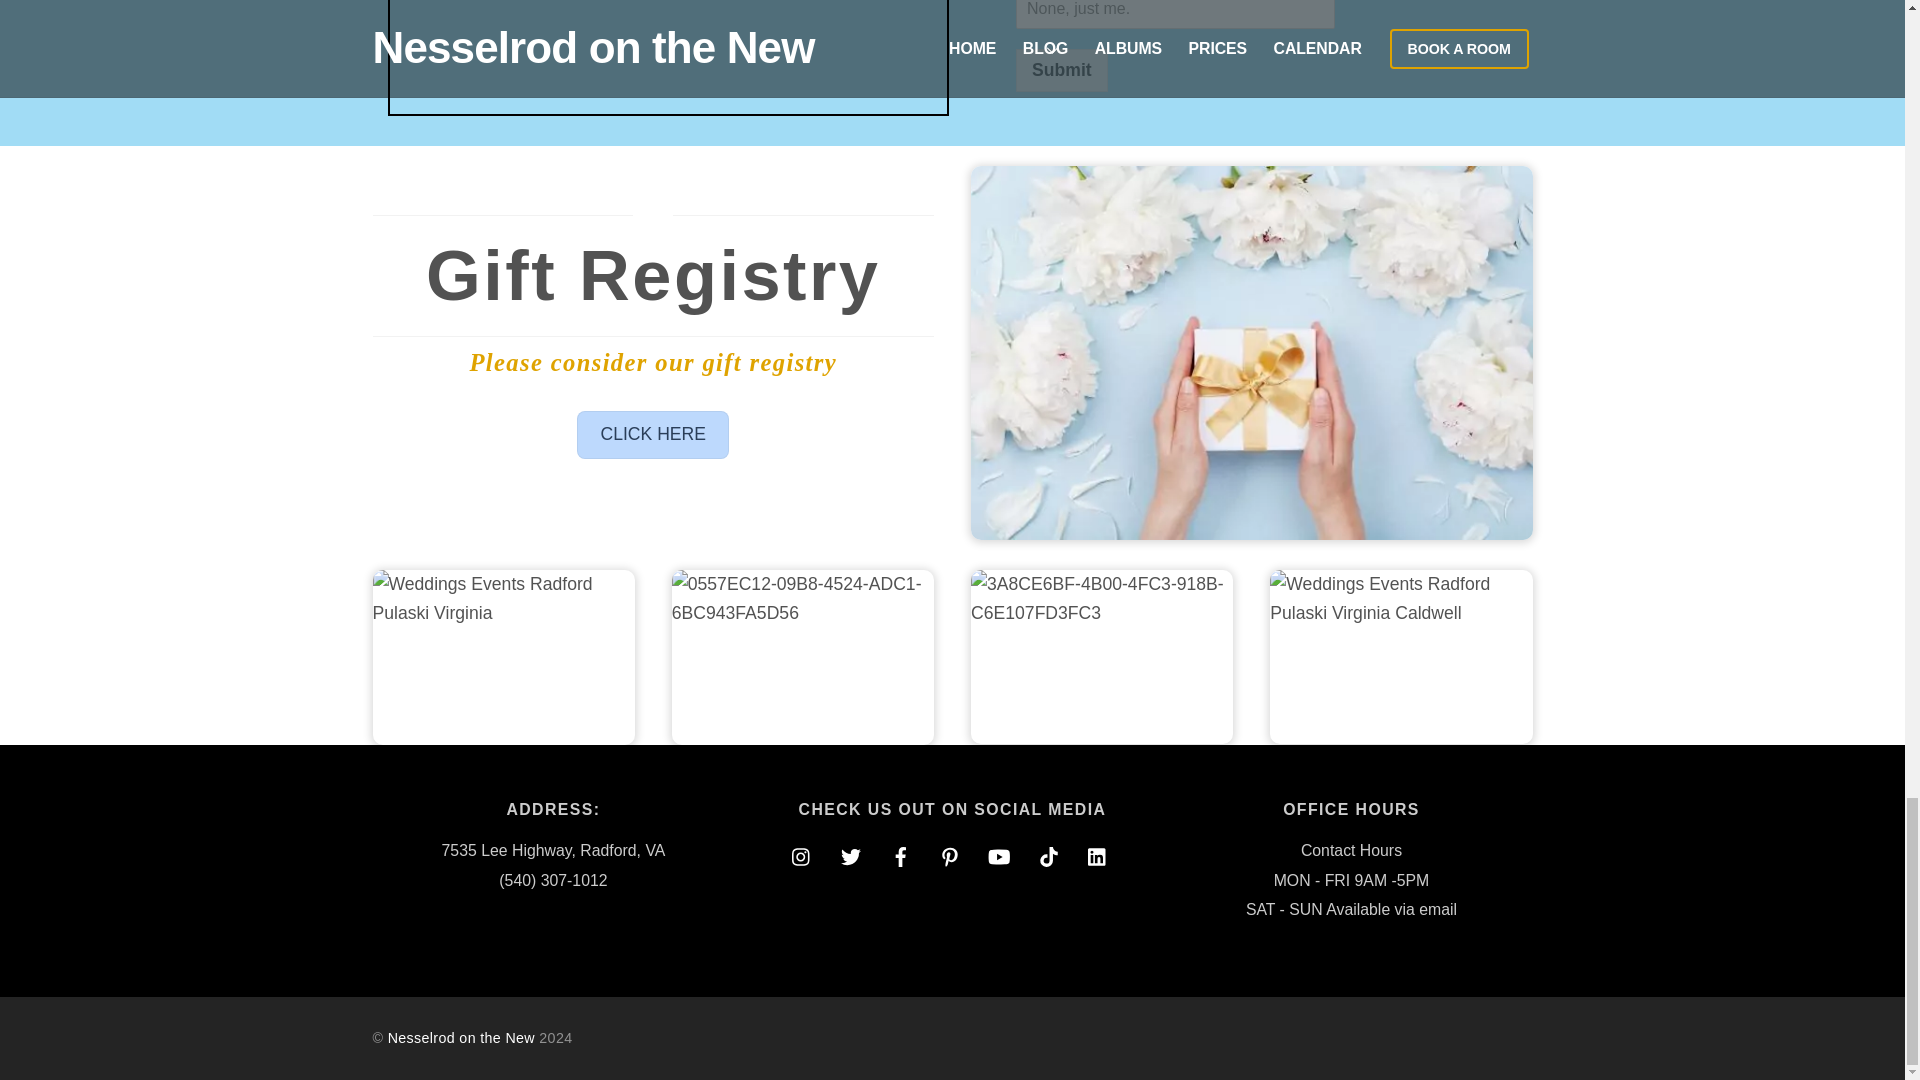  Describe the element at coordinates (653, 435) in the screenshot. I see `CLICK HERE` at that location.